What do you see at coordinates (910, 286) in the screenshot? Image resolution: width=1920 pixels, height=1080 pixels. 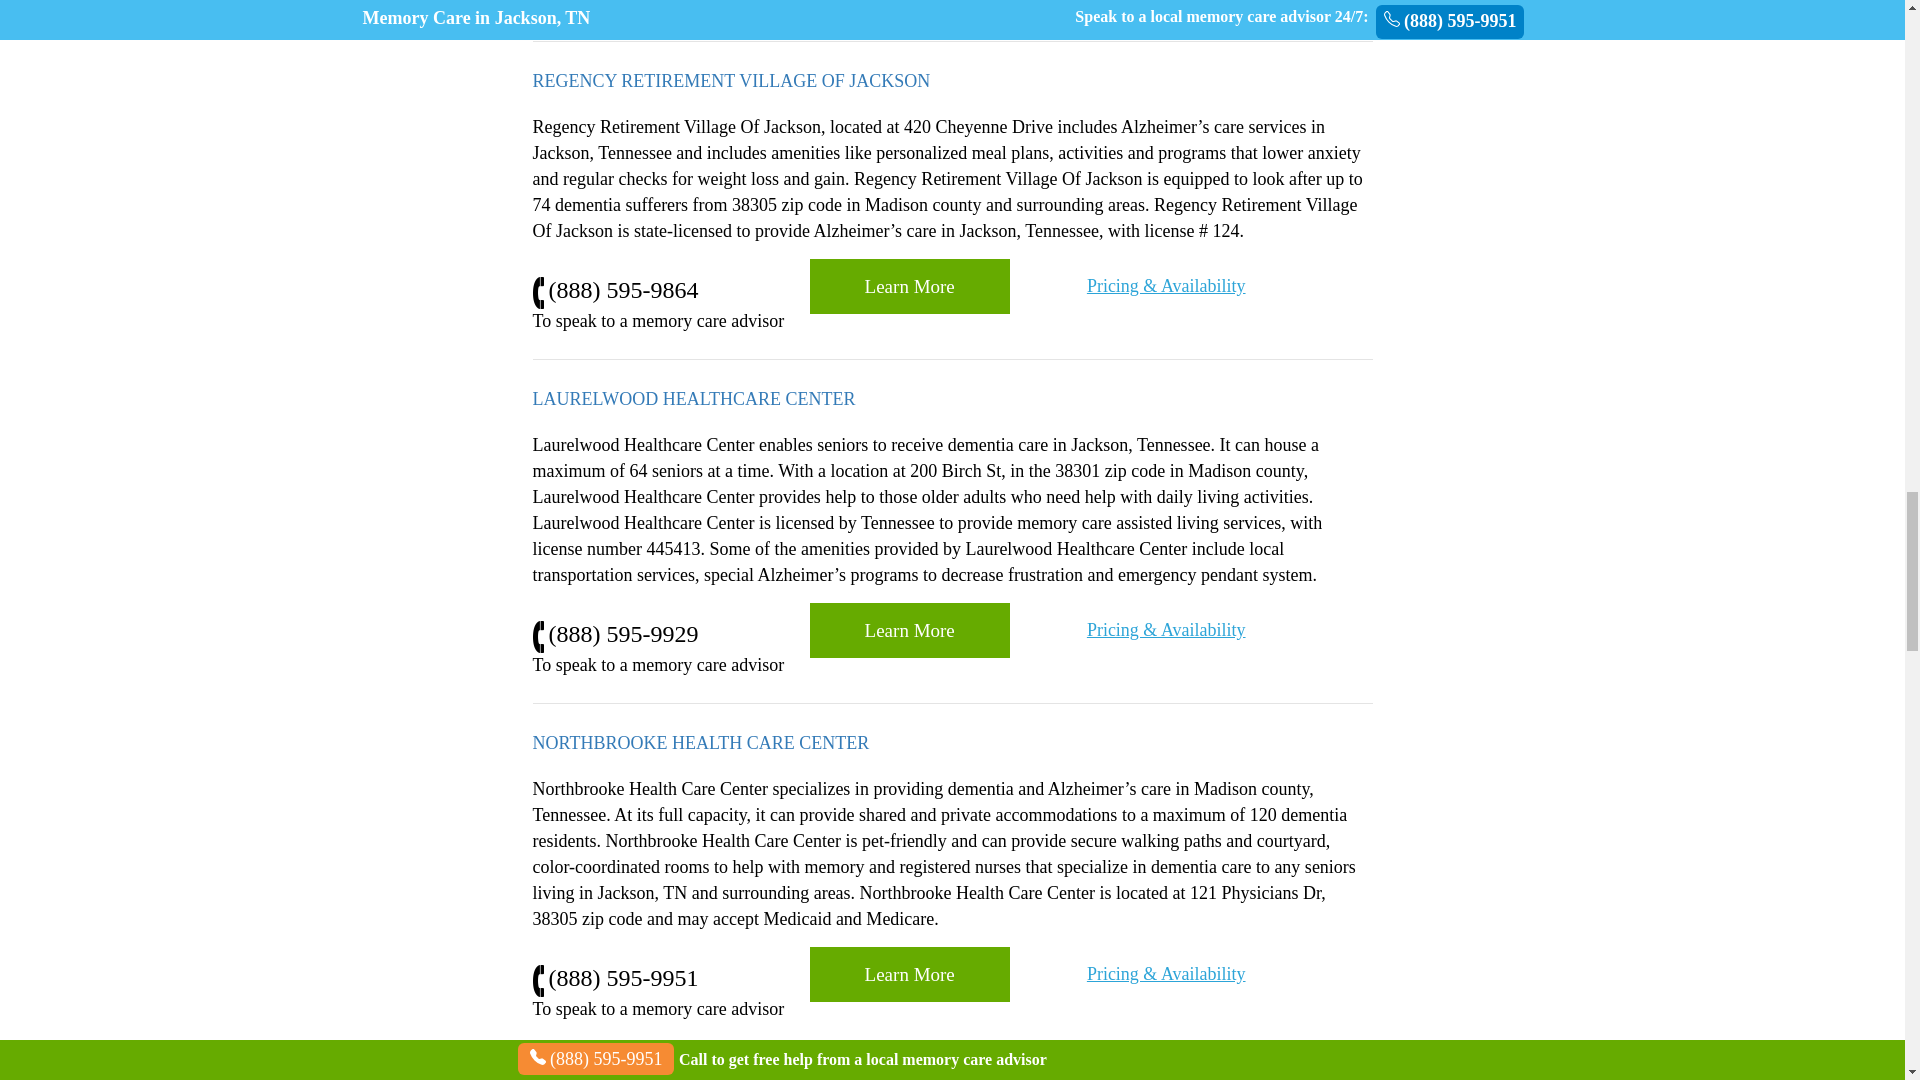 I see `Learn More` at bounding box center [910, 286].